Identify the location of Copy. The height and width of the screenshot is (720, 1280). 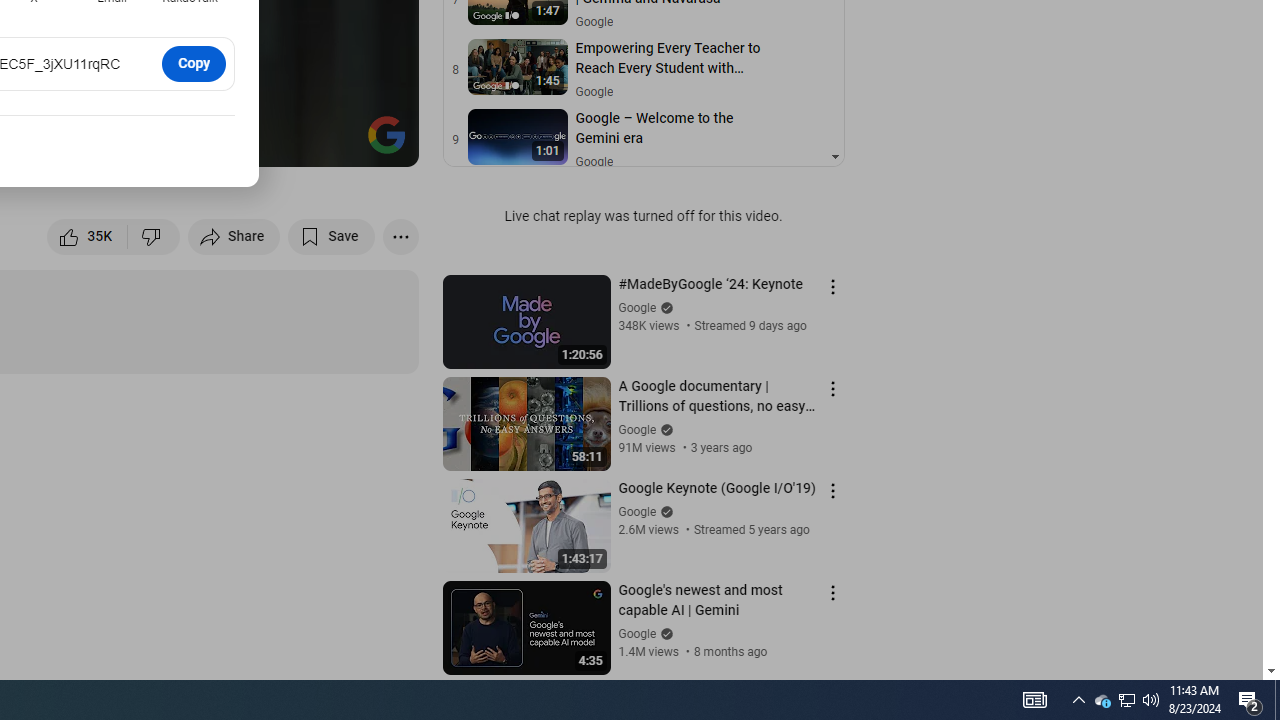
(194, 63).